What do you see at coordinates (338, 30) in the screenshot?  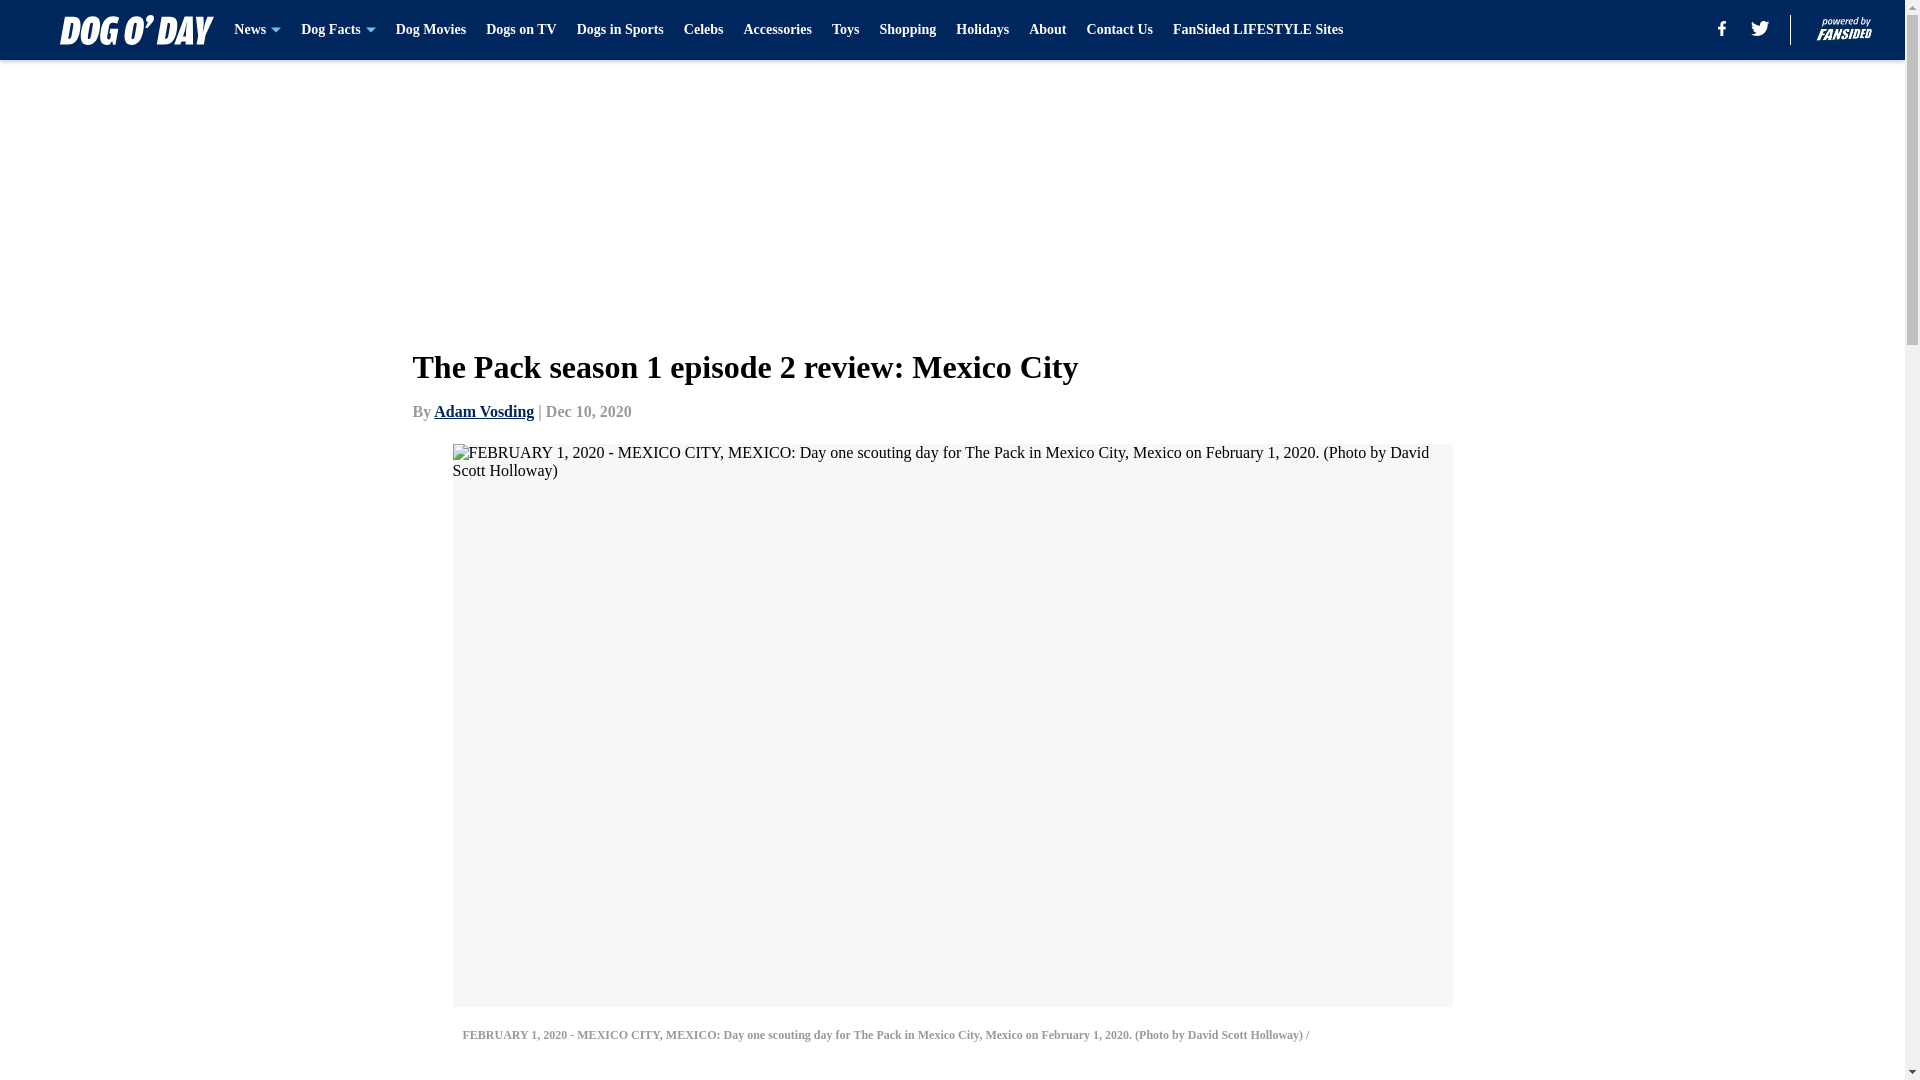 I see `Dog Facts` at bounding box center [338, 30].